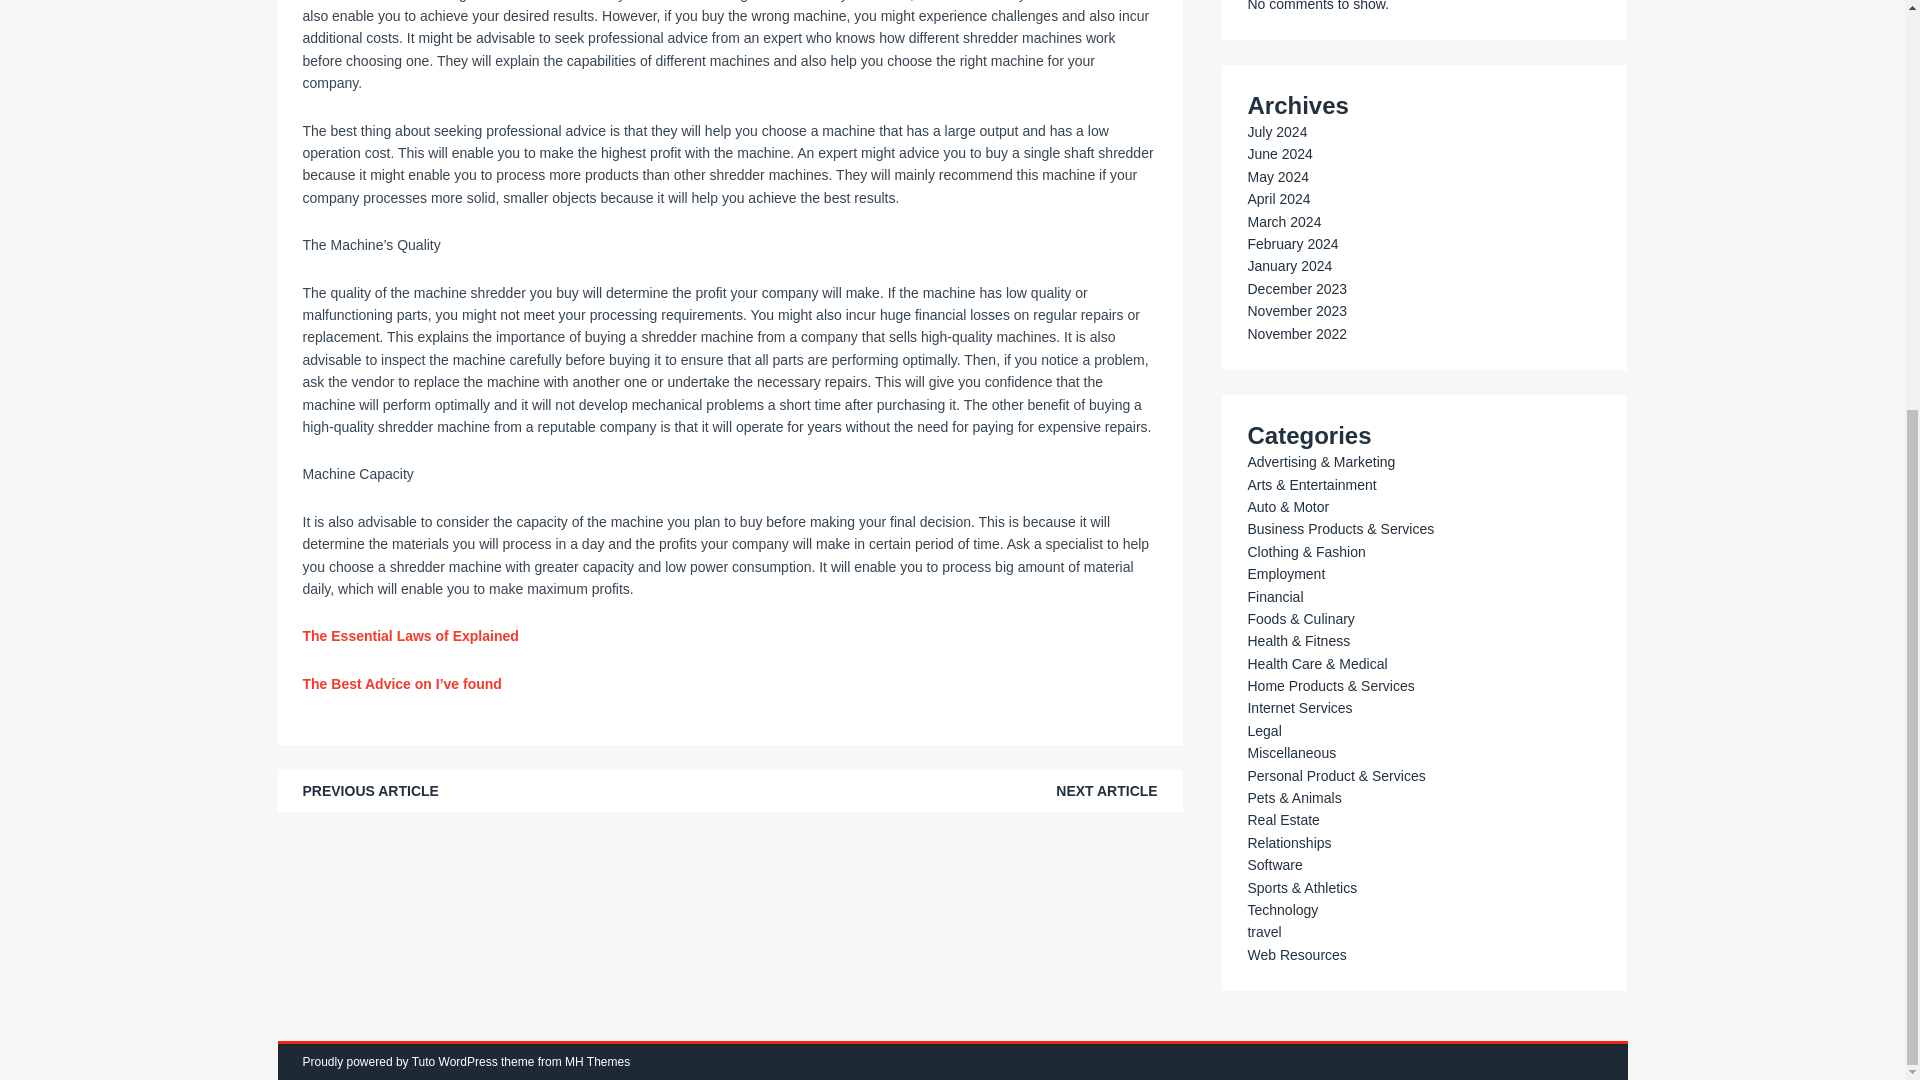 The height and width of the screenshot is (1080, 1920). Describe the element at coordinates (1289, 266) in the screenshot. I see `January 2024` at that location.